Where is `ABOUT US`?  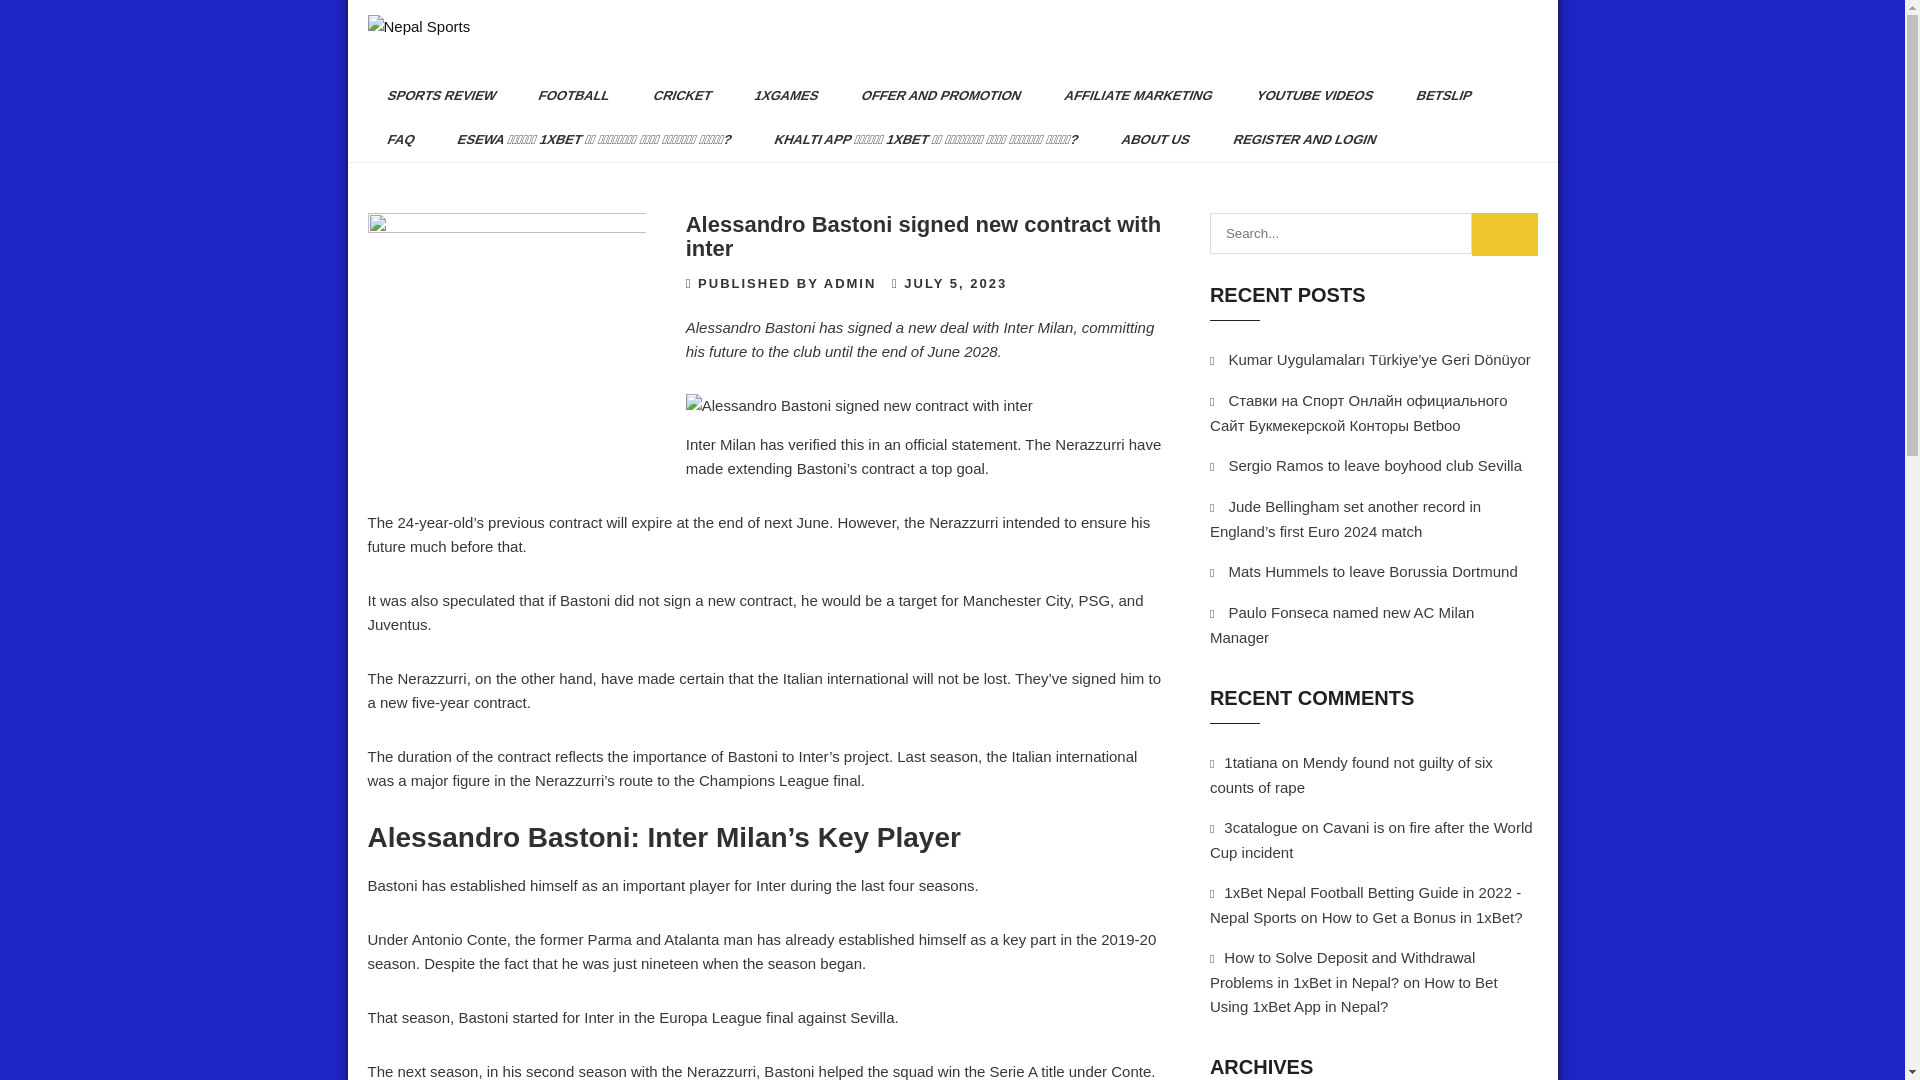 ABOUT US is located at coordinates (1148, 140).